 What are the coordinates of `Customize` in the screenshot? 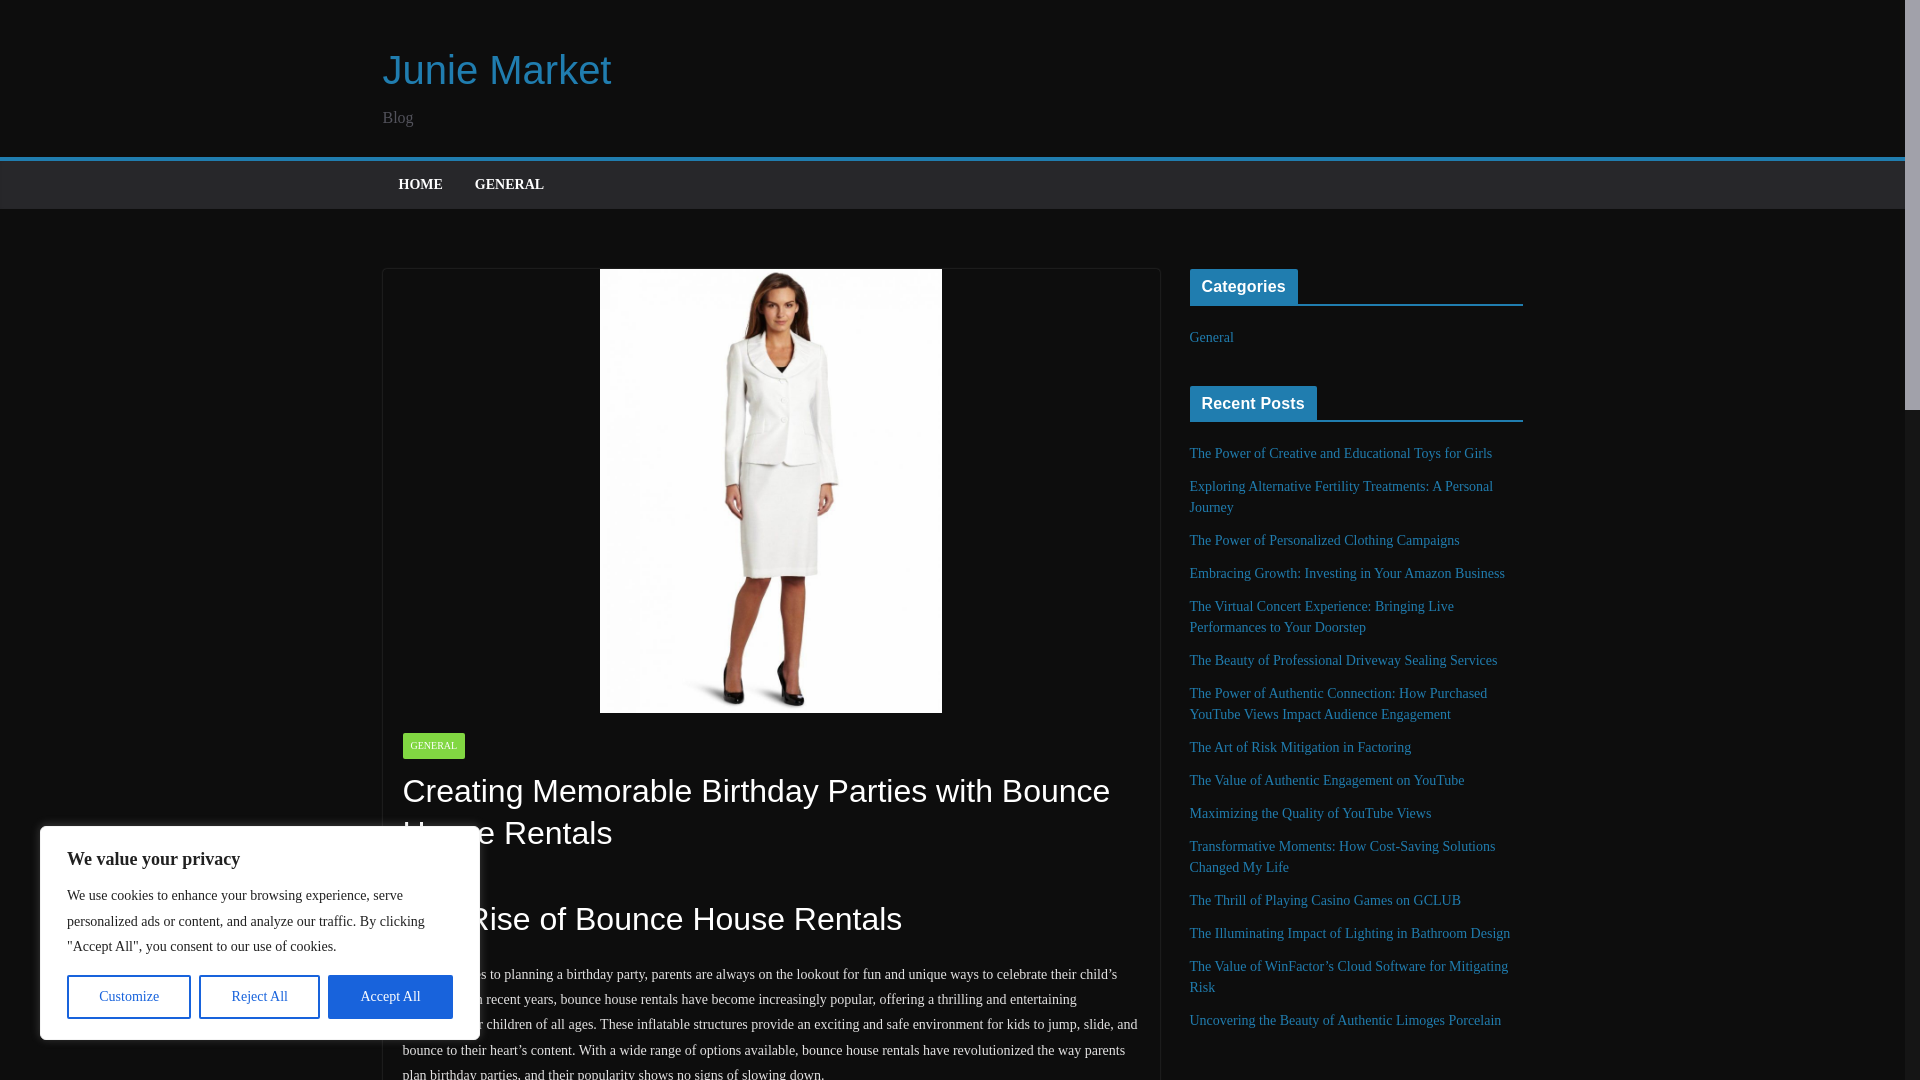 It's located at (128, 997).